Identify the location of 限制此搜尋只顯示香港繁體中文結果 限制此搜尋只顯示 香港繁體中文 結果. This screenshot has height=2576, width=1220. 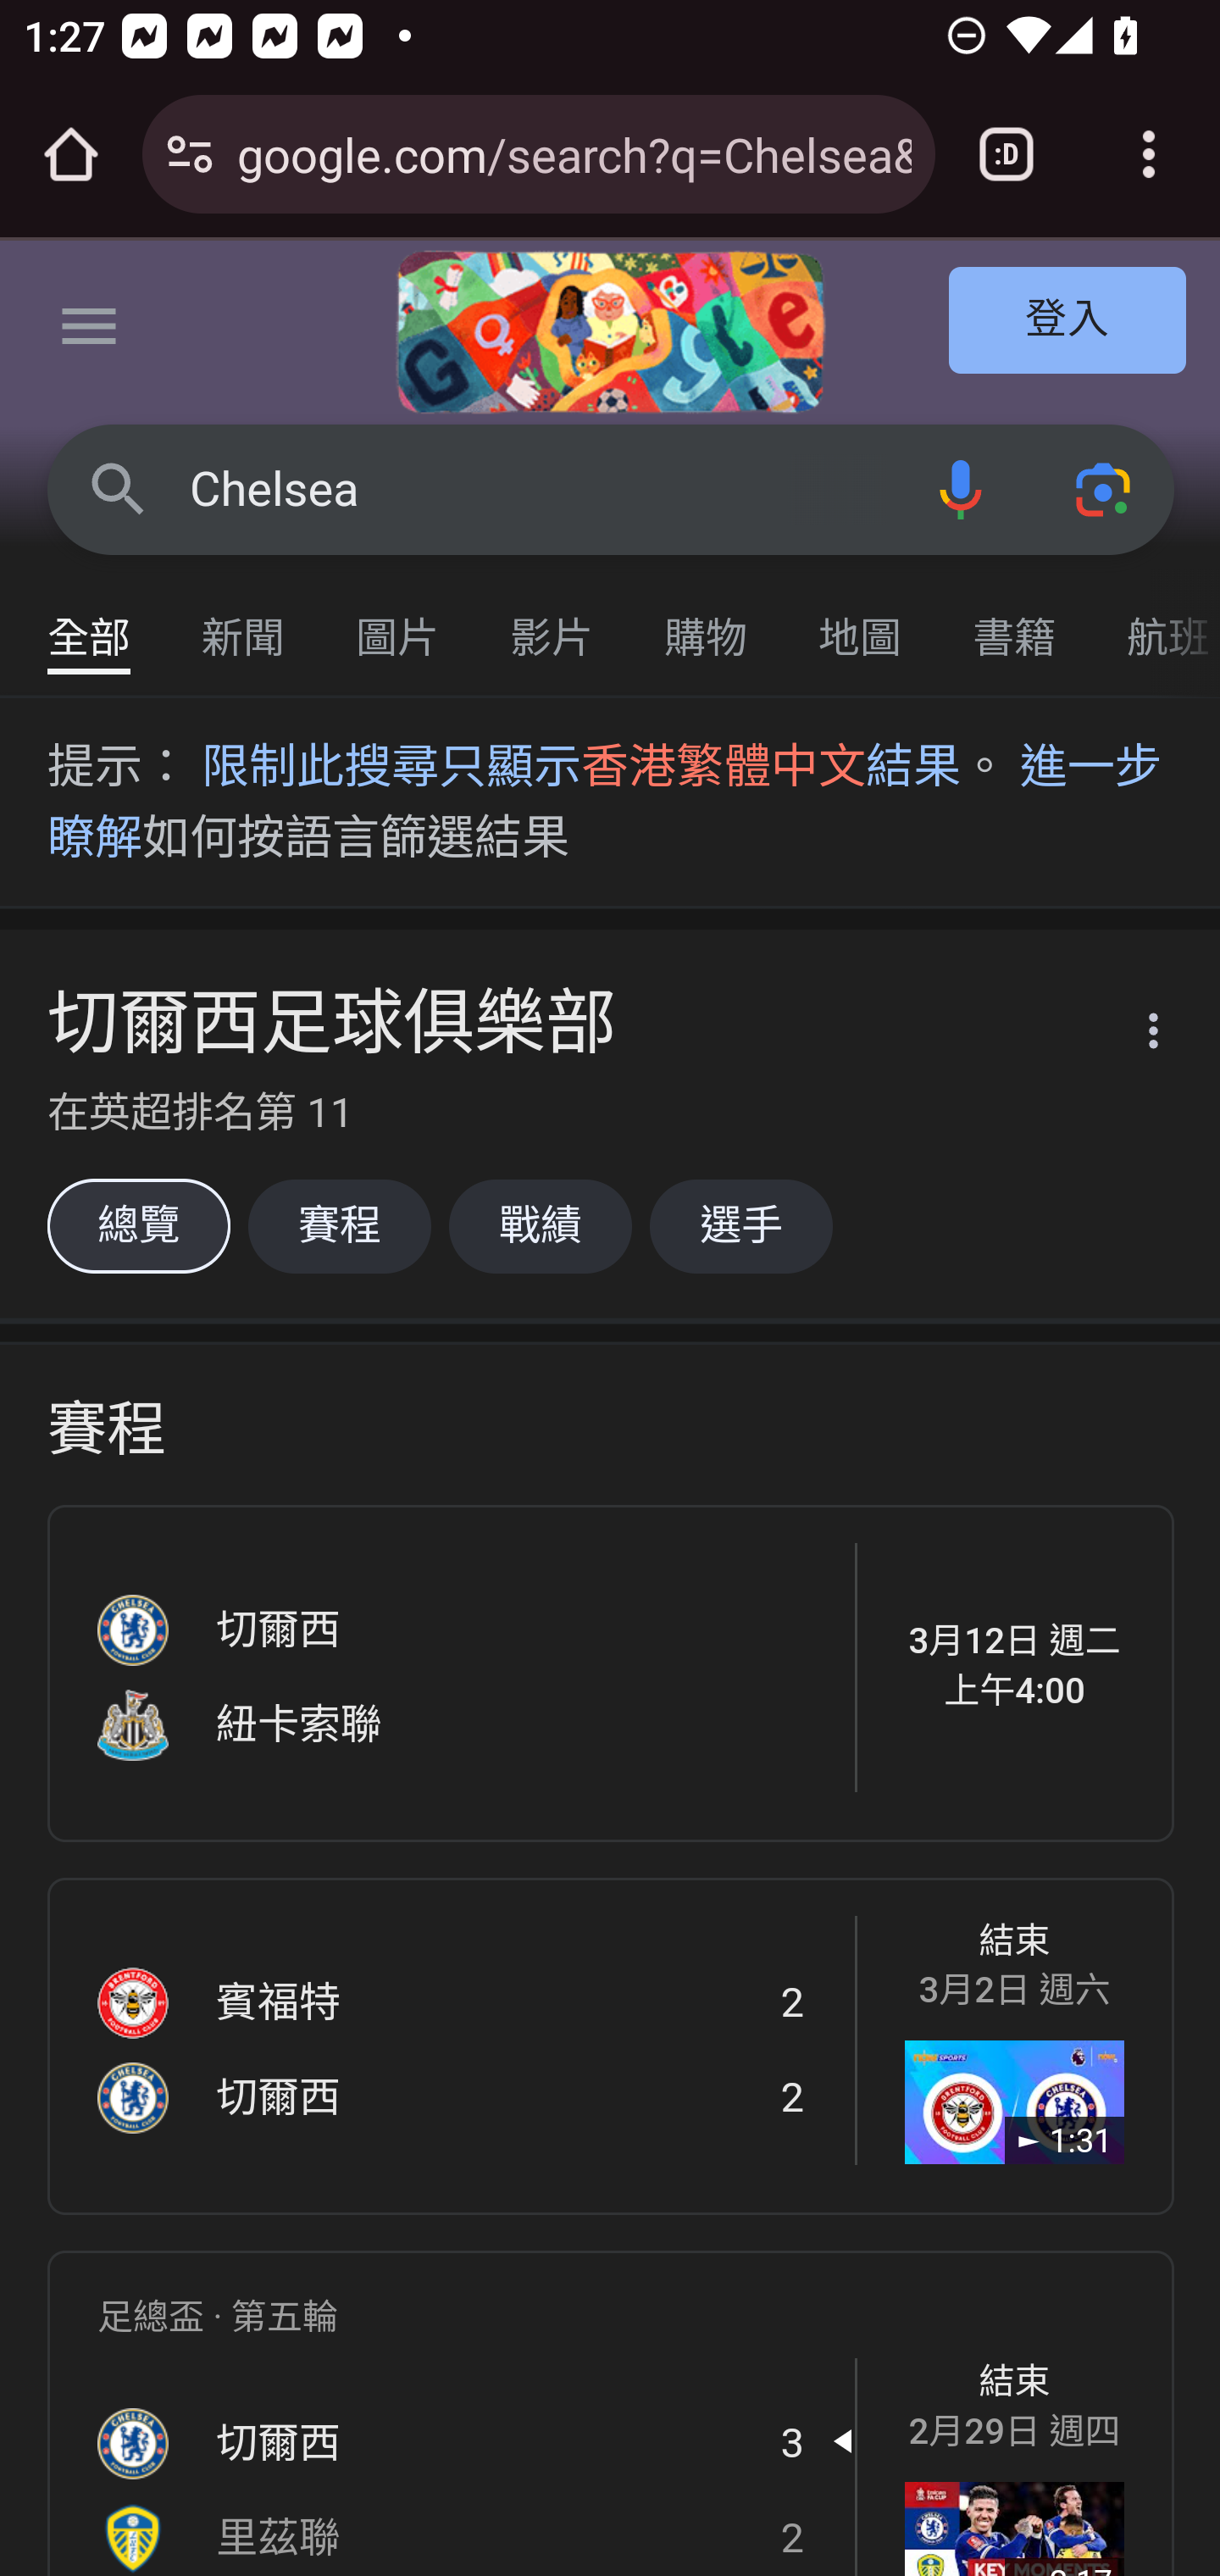
(579, 768).